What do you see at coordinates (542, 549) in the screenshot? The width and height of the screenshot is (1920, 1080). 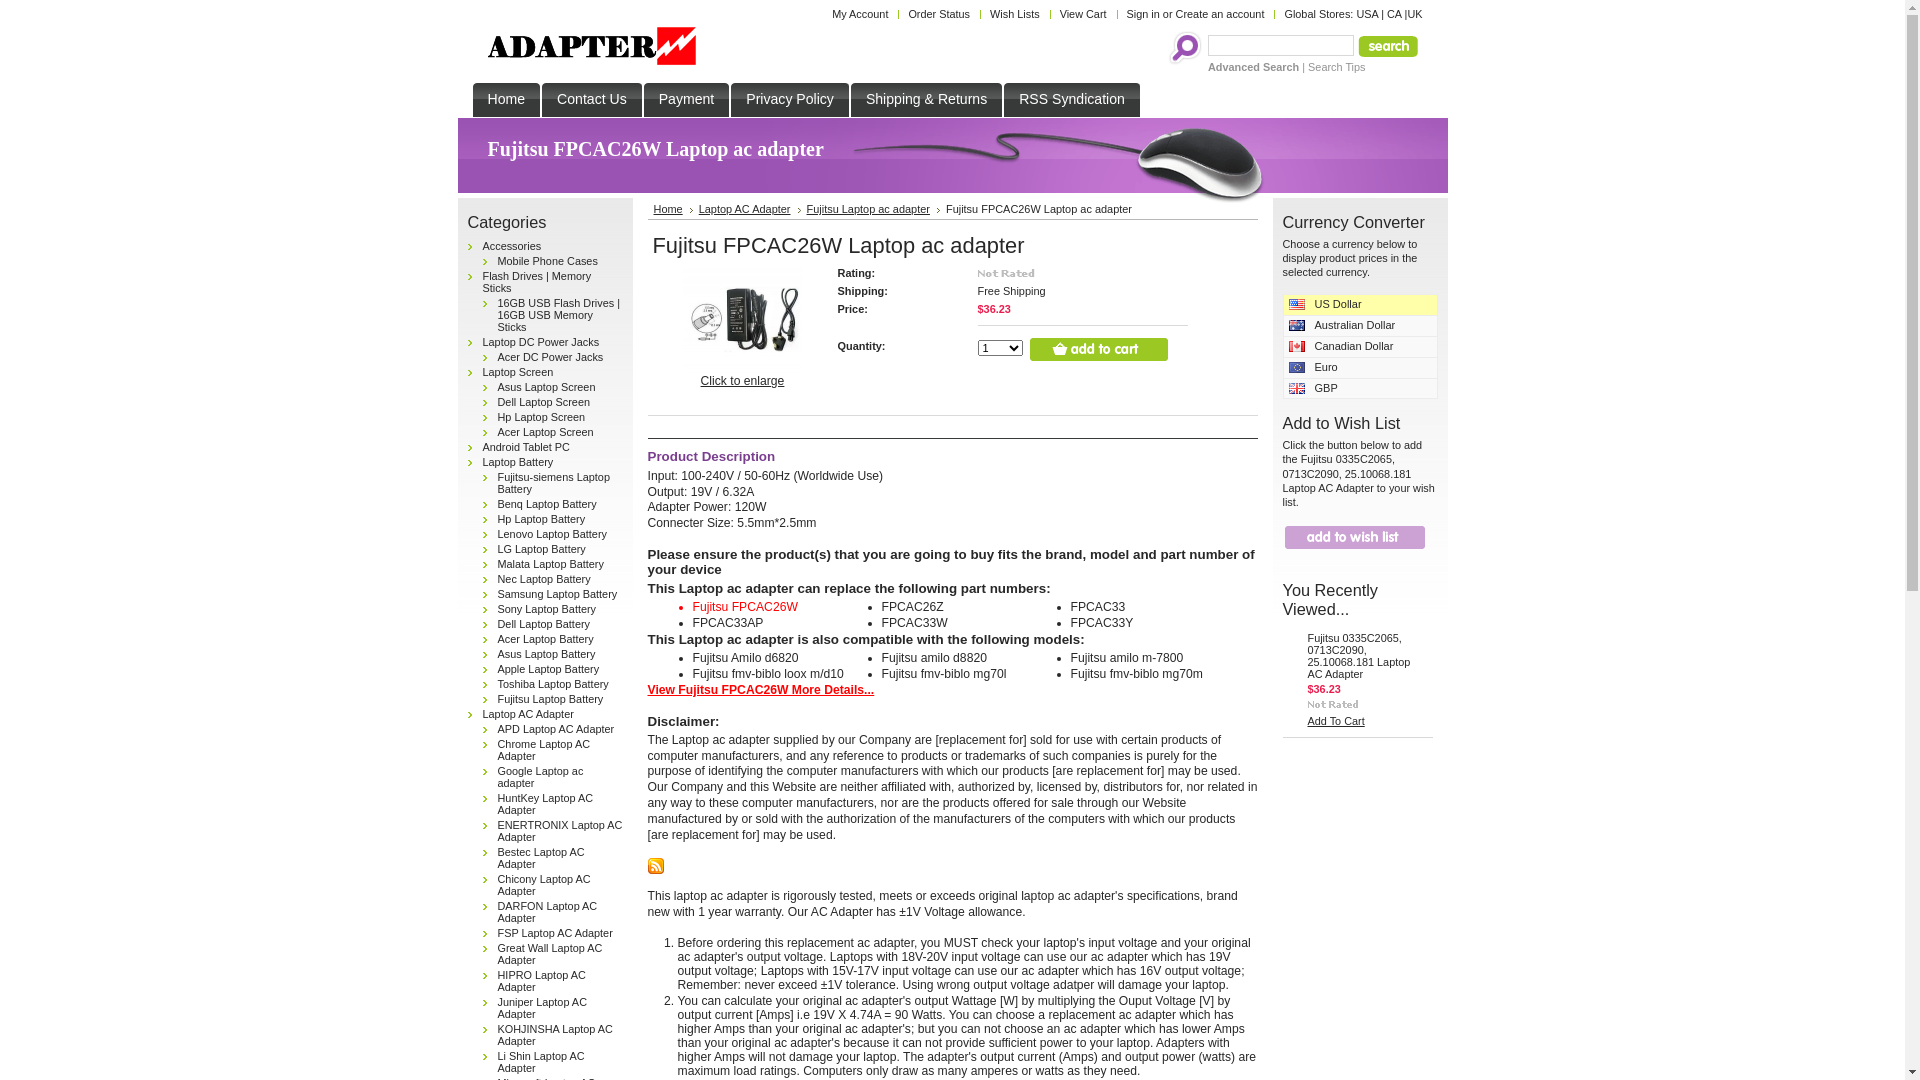 I see `LG Laptop Battery` at bounding box center [542, 549].